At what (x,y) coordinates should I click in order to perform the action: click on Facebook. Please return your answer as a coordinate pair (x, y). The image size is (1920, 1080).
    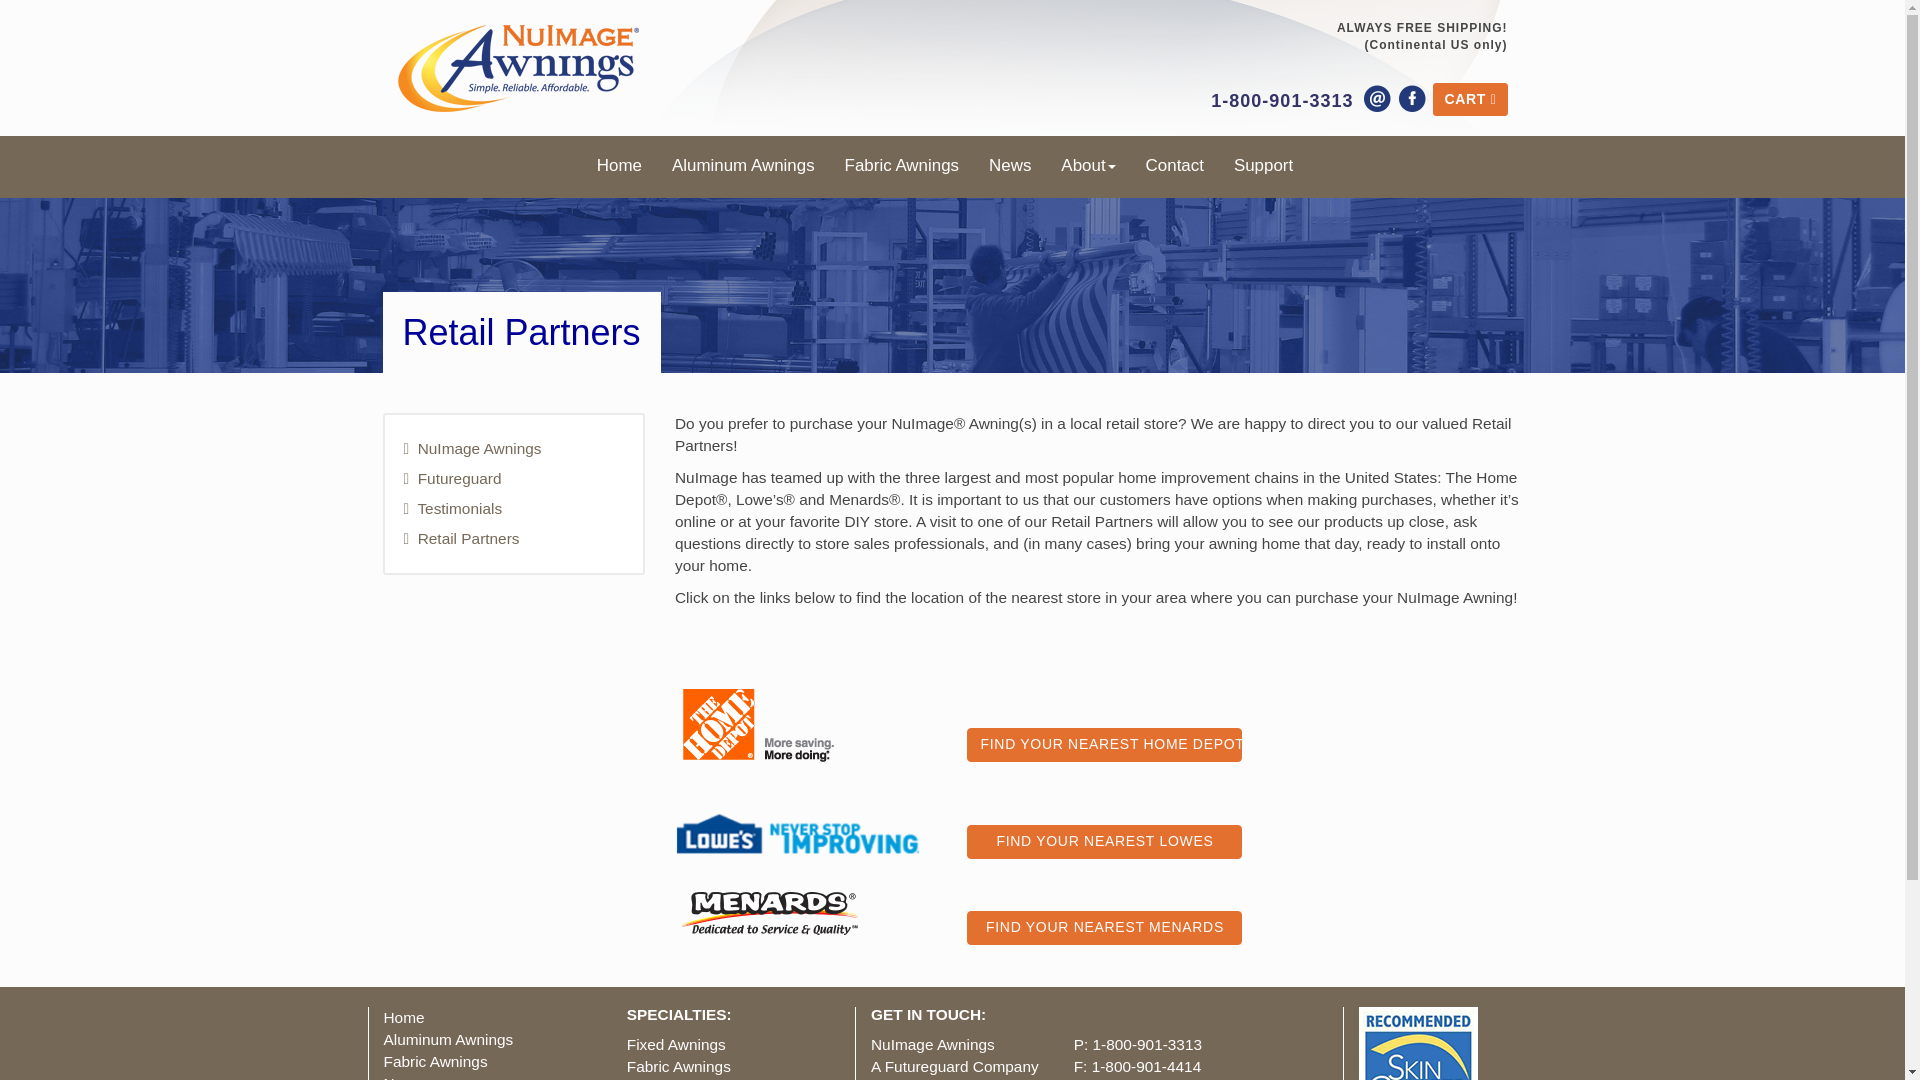
    Looking at the image, I should click on (1412, 99).